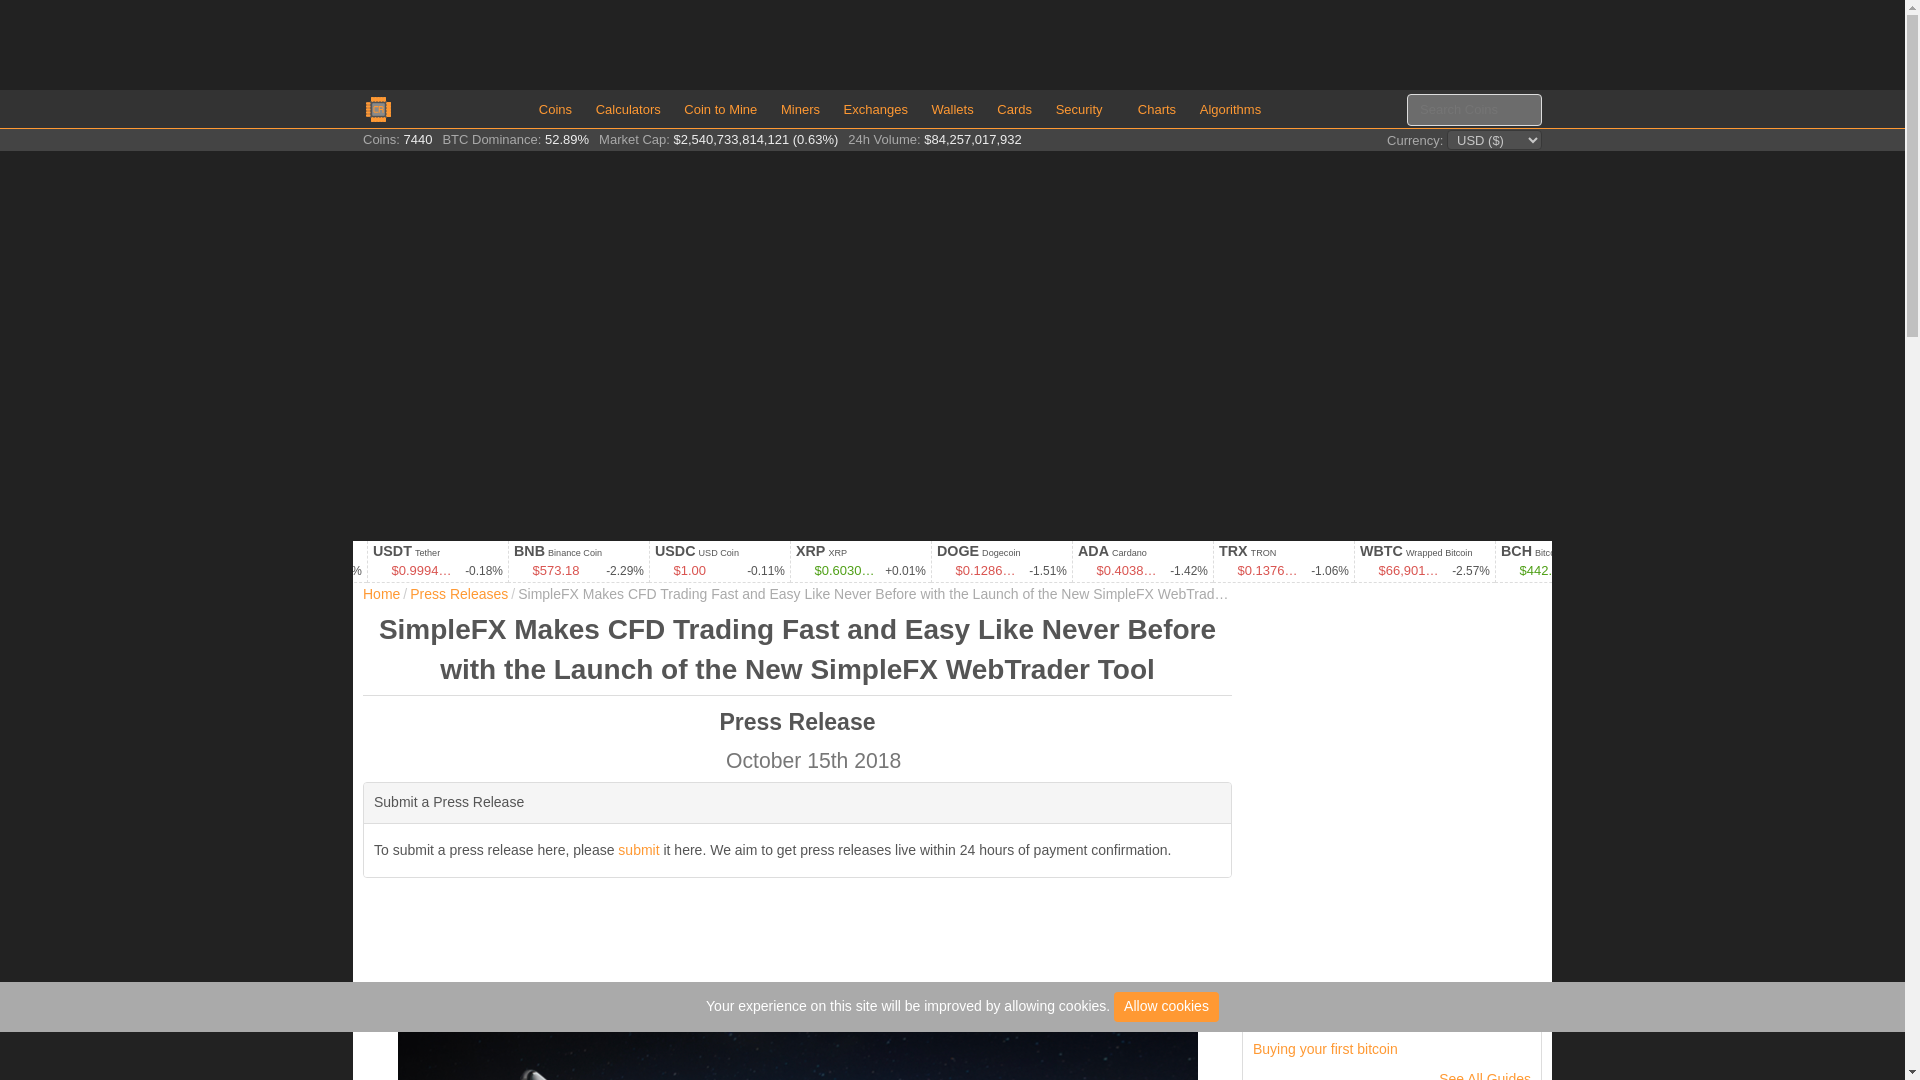  What do you see at coordinates (875, 108) in the screenshot?
I see `Exchanges` at bounding box center [875, 108].